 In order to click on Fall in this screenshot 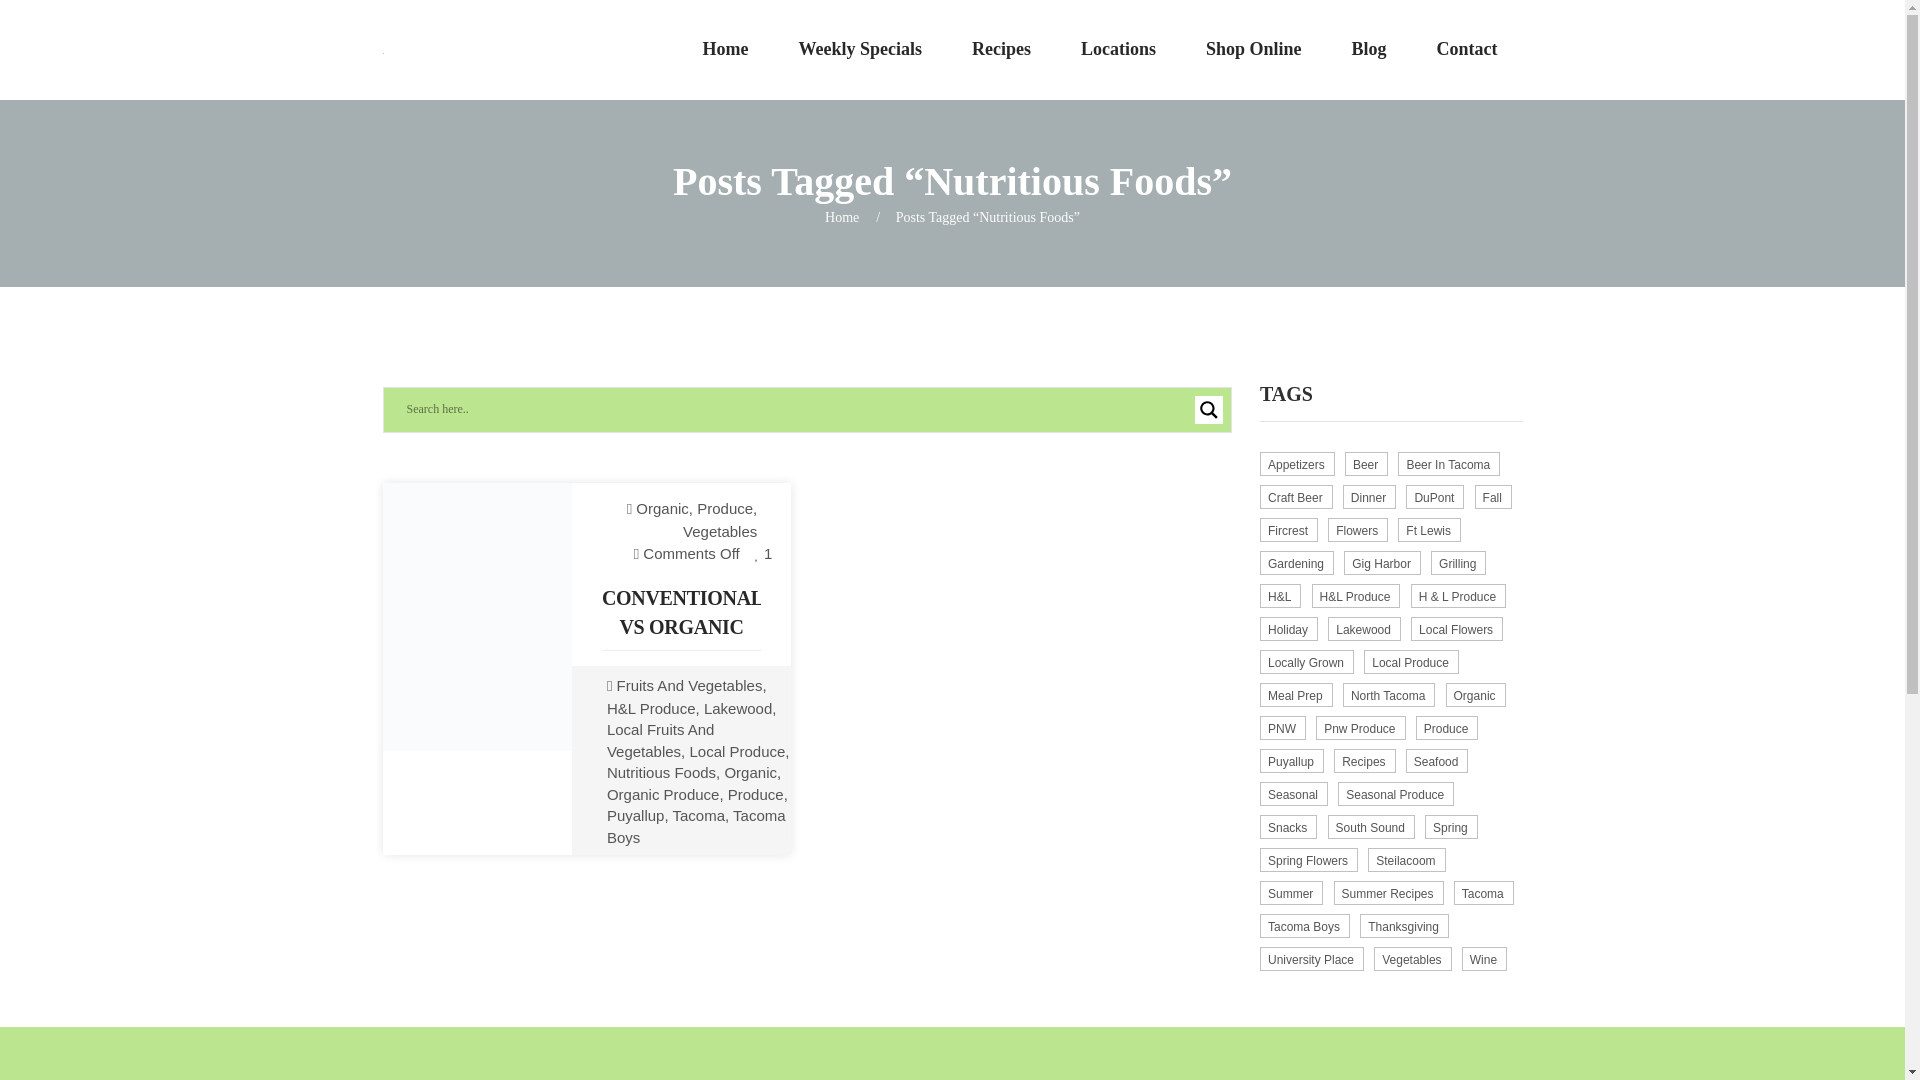, I will do `click(1493, 496)`.